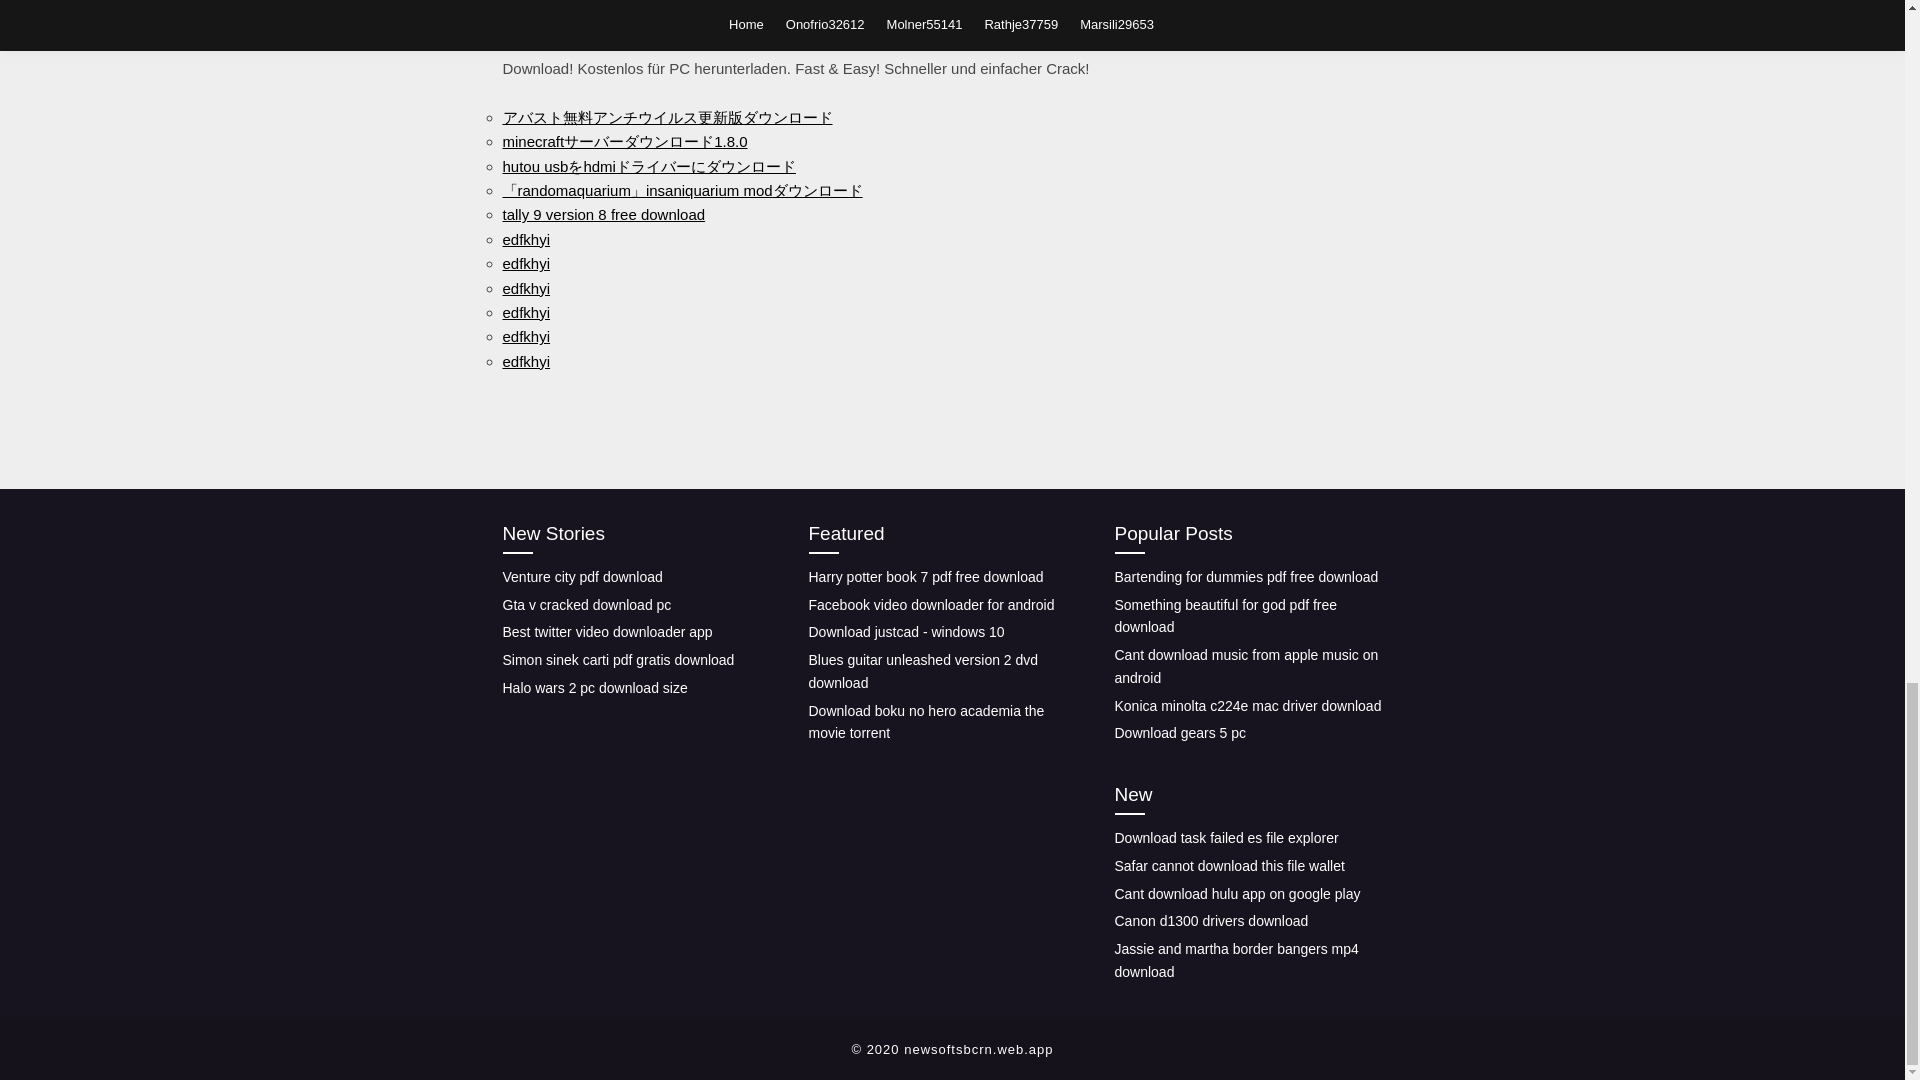 Image resolution: width=1920 pixels, height=1080 pixels. Describe the element at coordinates (925, 577) in the screenshot. I see `Harry potter book 7 pdf free download` at that location.